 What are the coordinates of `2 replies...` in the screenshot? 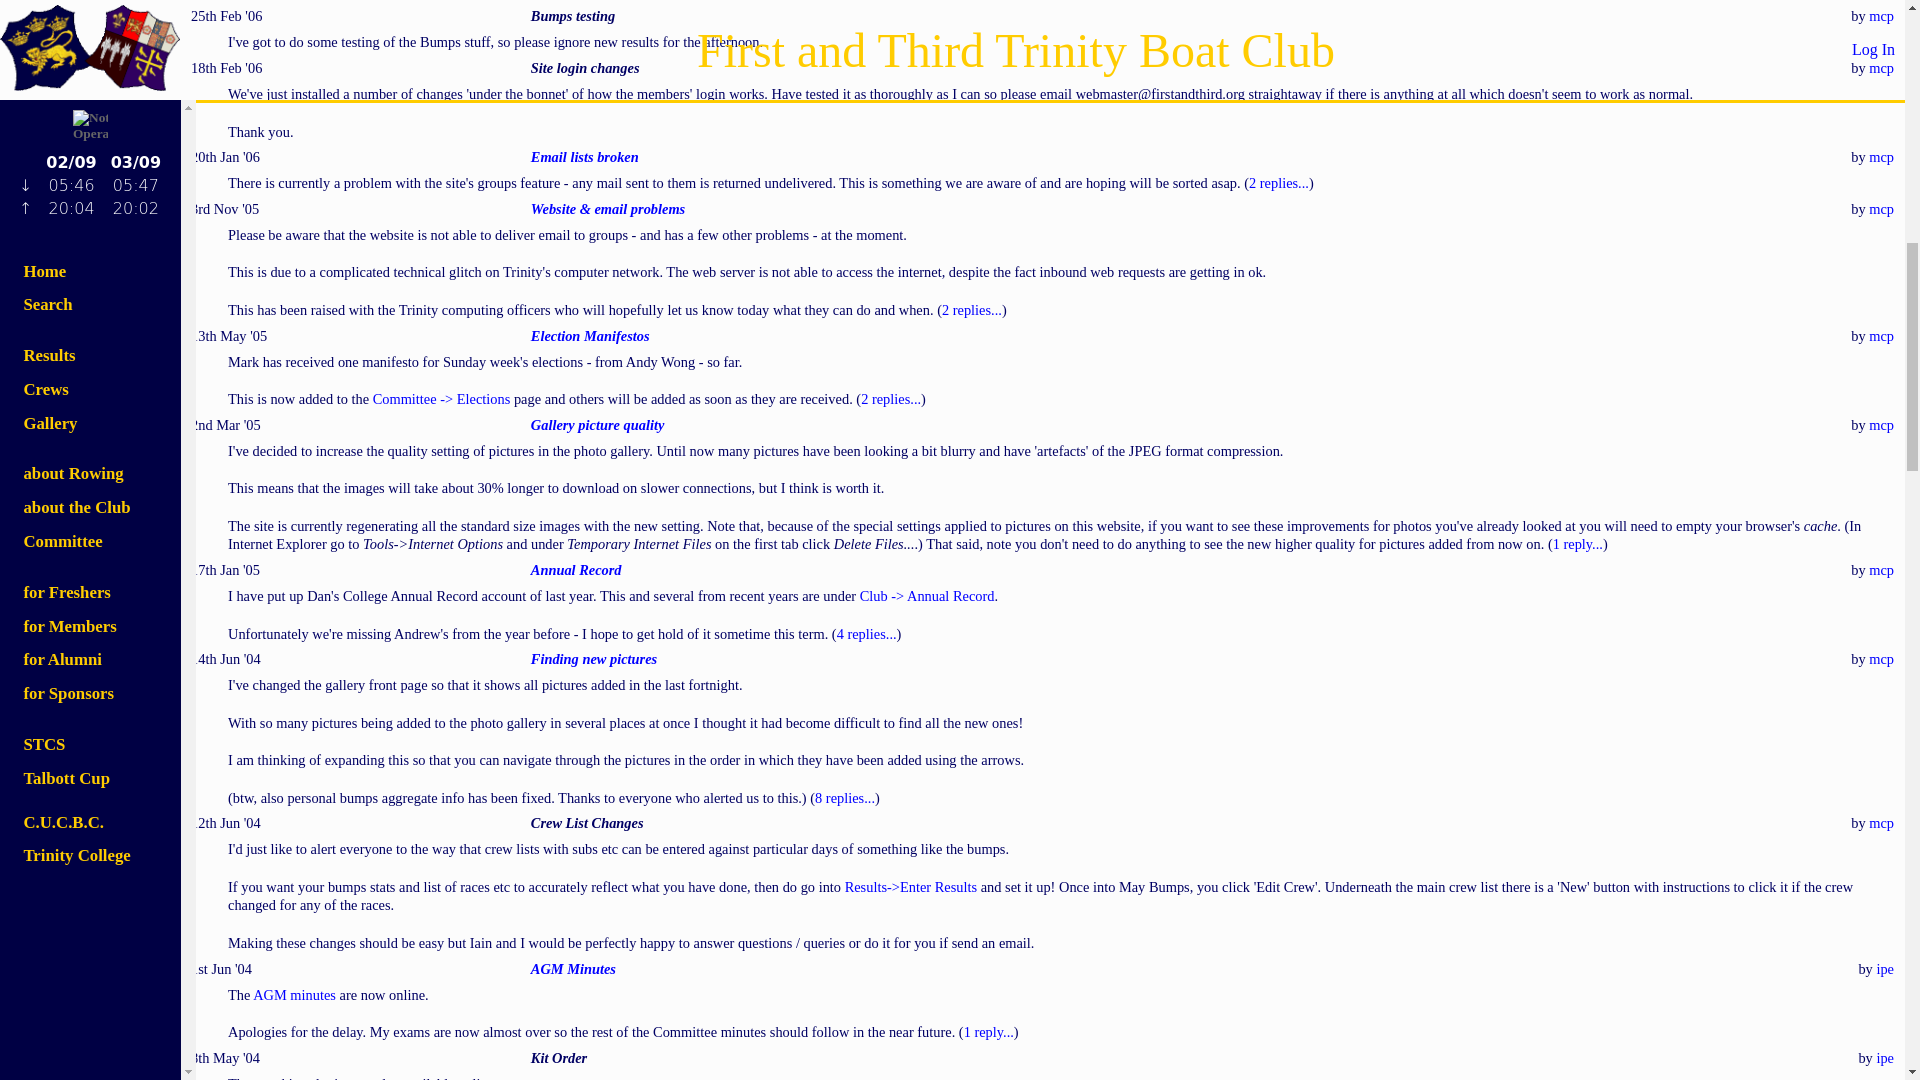 It's located at (972, 310).